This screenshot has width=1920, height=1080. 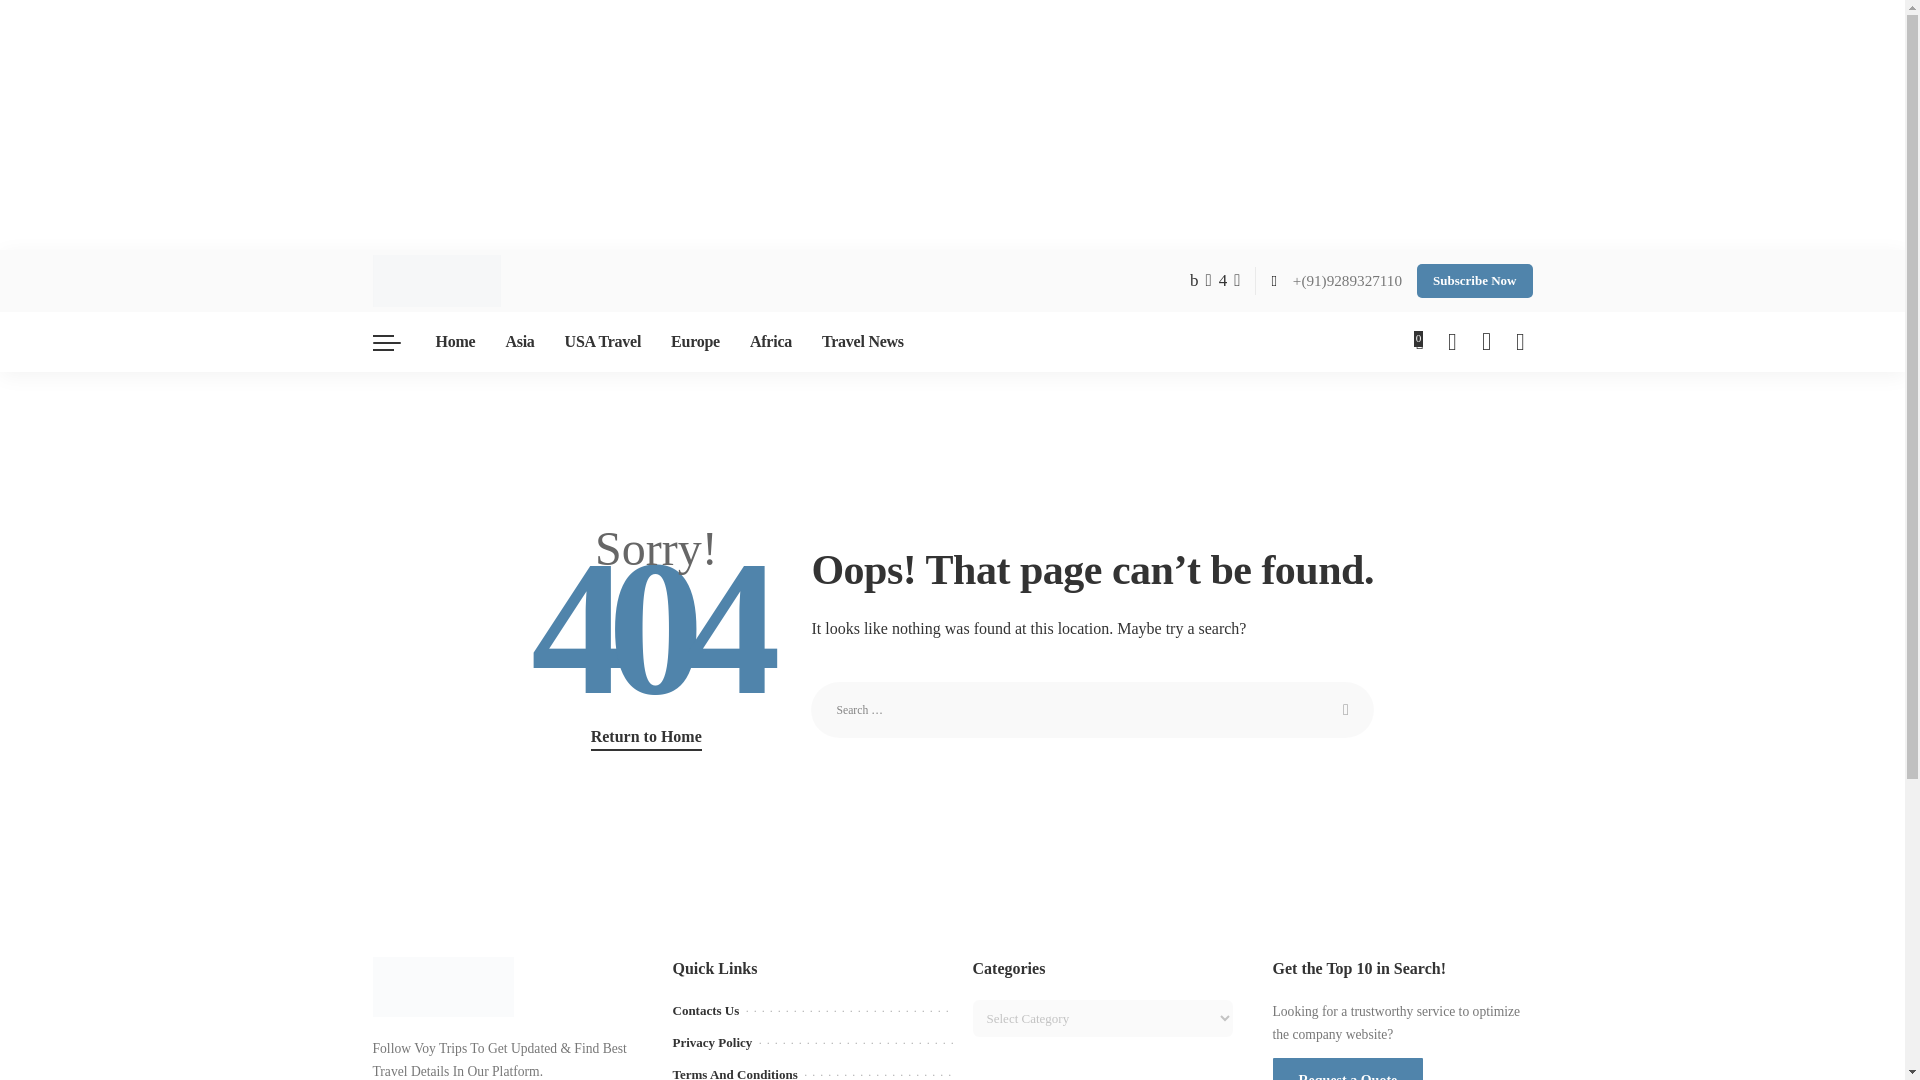 What do you see at coordinates (519, 342) in the screenshot?
I see `Asia` at bounding box center [519, 342].